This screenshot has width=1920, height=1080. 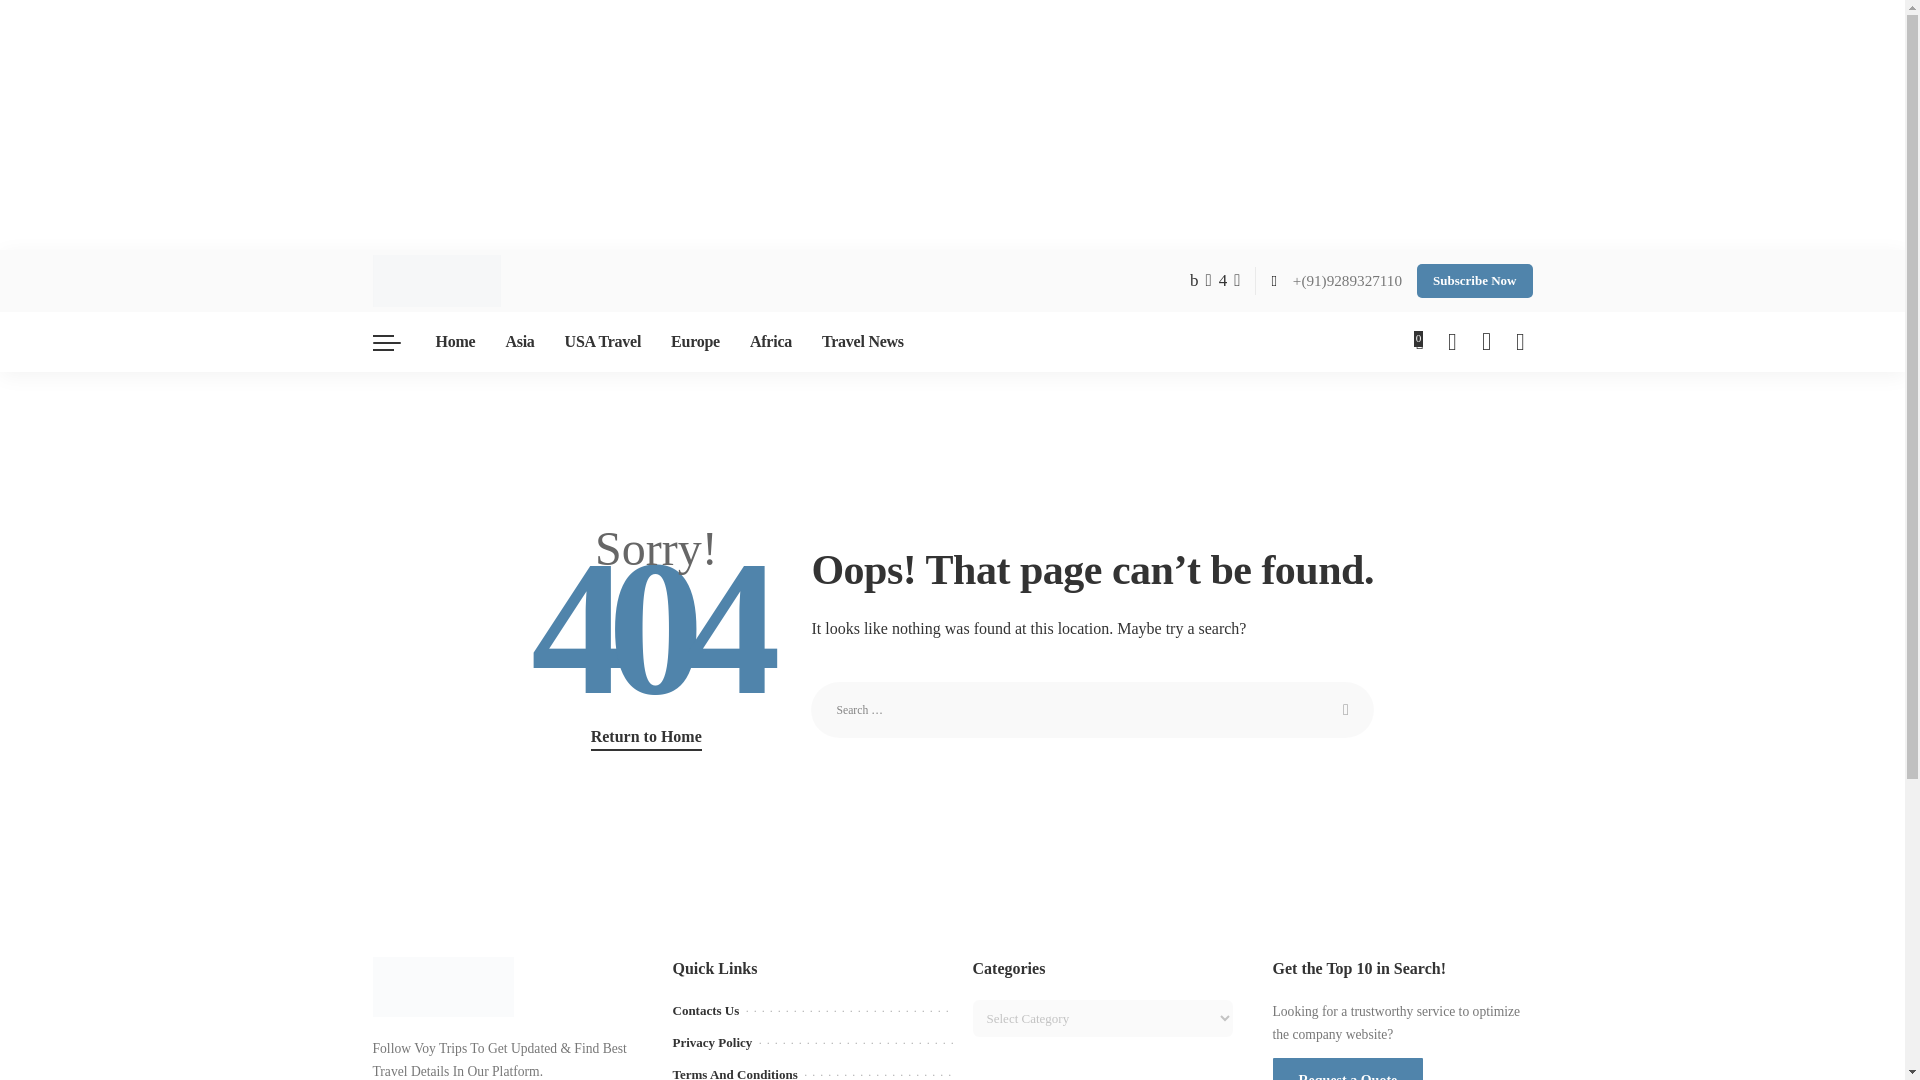 What do you see at coordinates (519, 342) in the screenshot?
I see `Asia` at bounding box center [519, 342].